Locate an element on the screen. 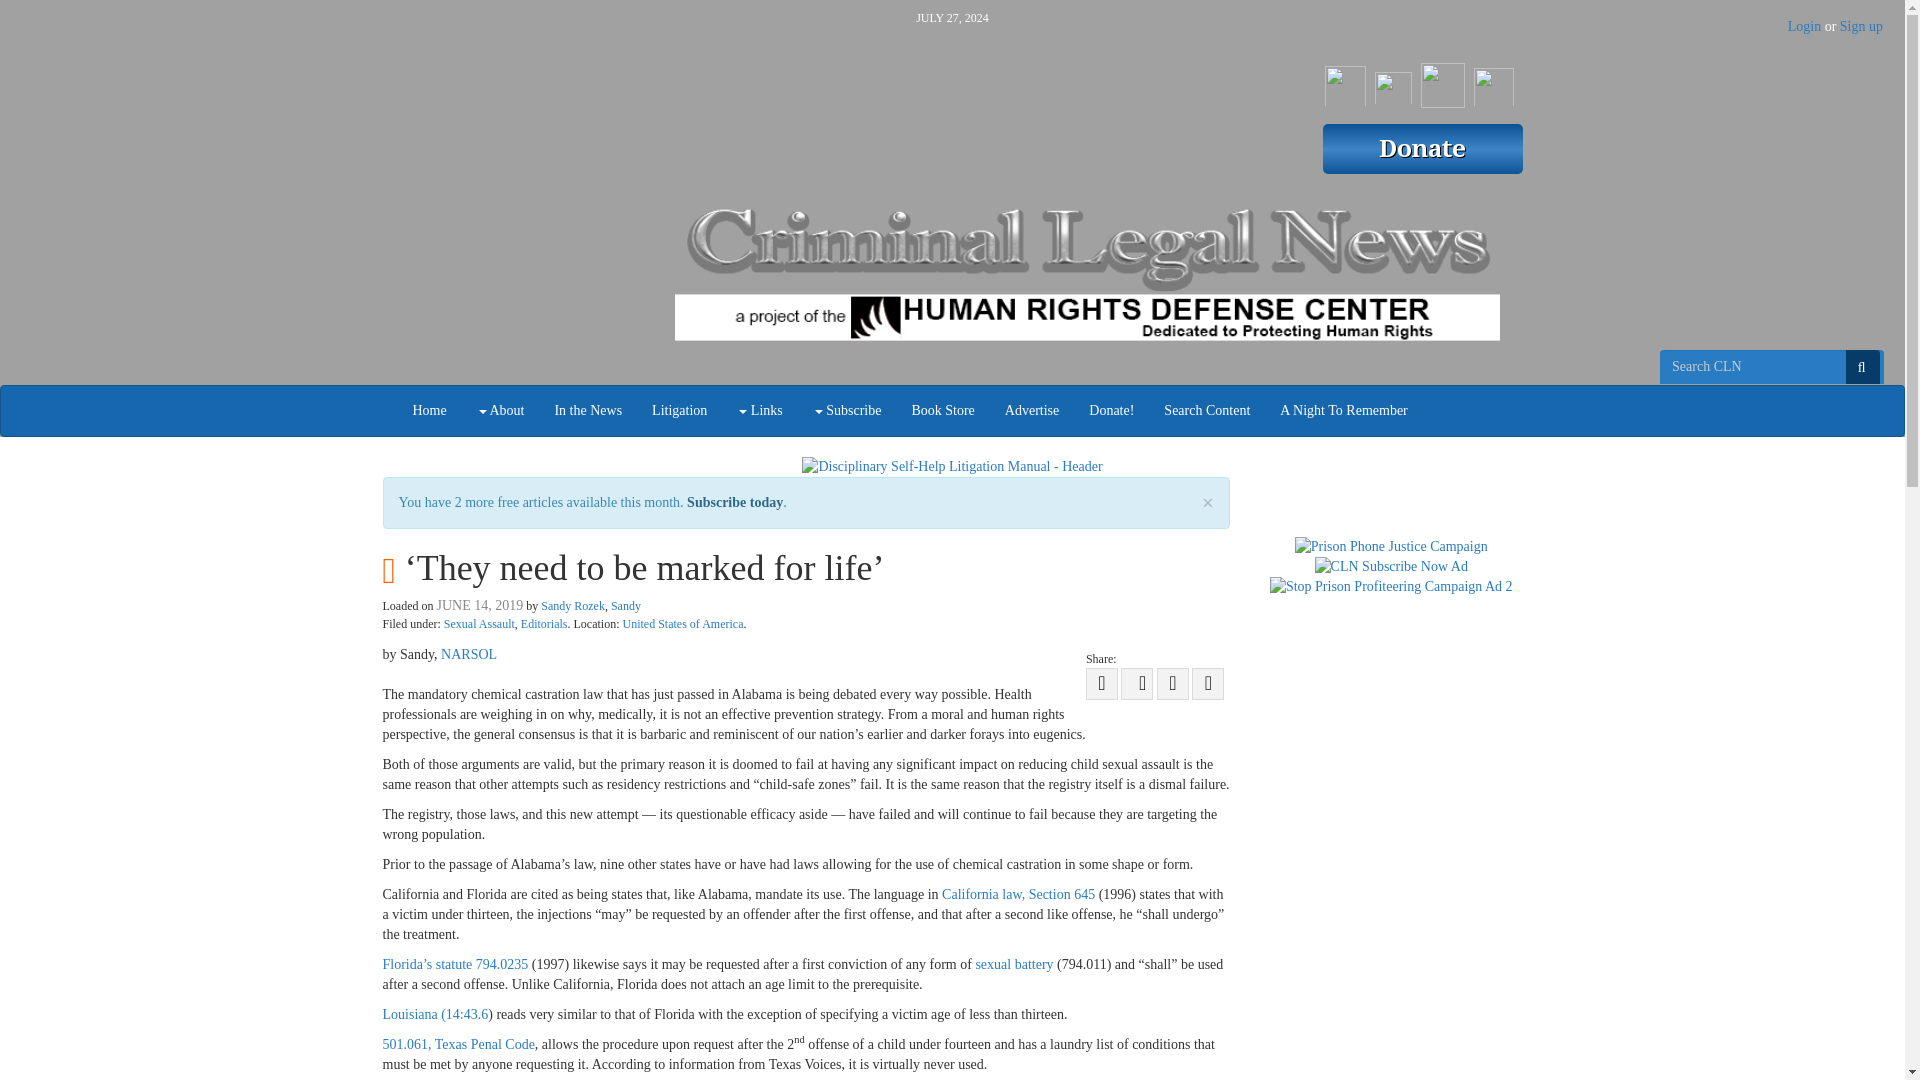 This screenshot has height=1080, width=1920. Advertise is located at coordinates (1032, 410).